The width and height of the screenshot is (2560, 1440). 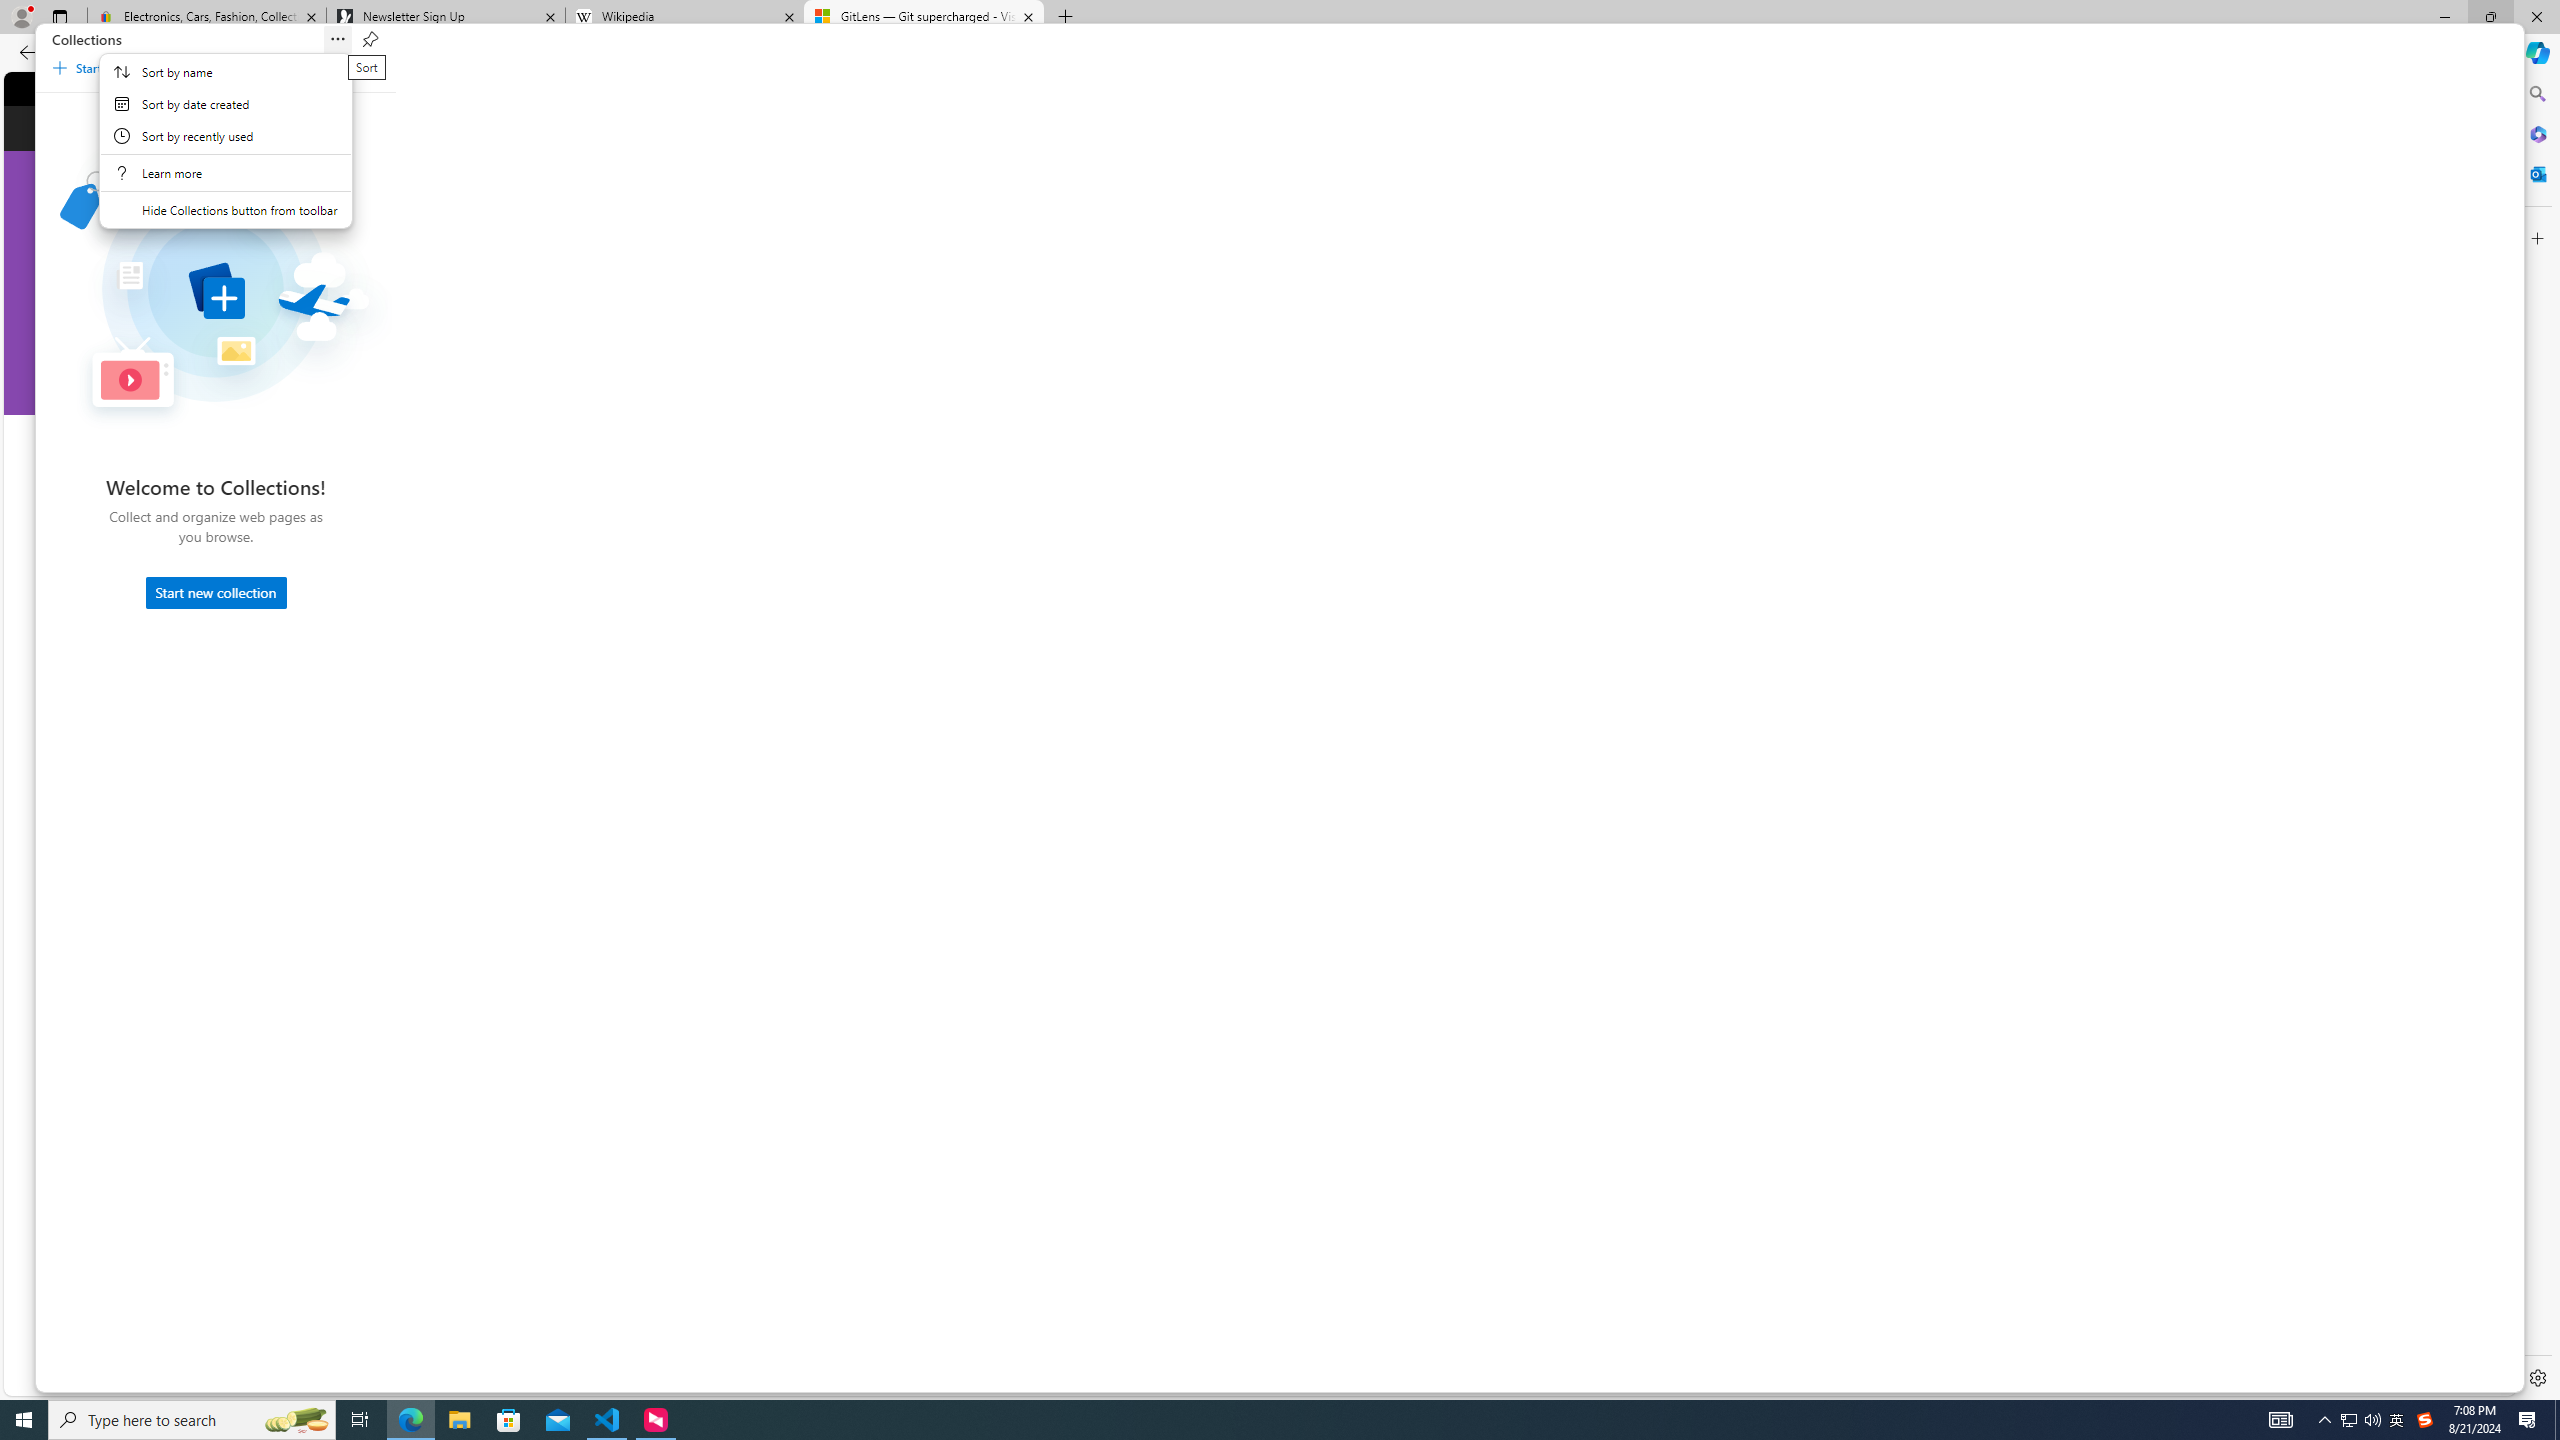 I want to click on Context, so click(x=226, y=153).